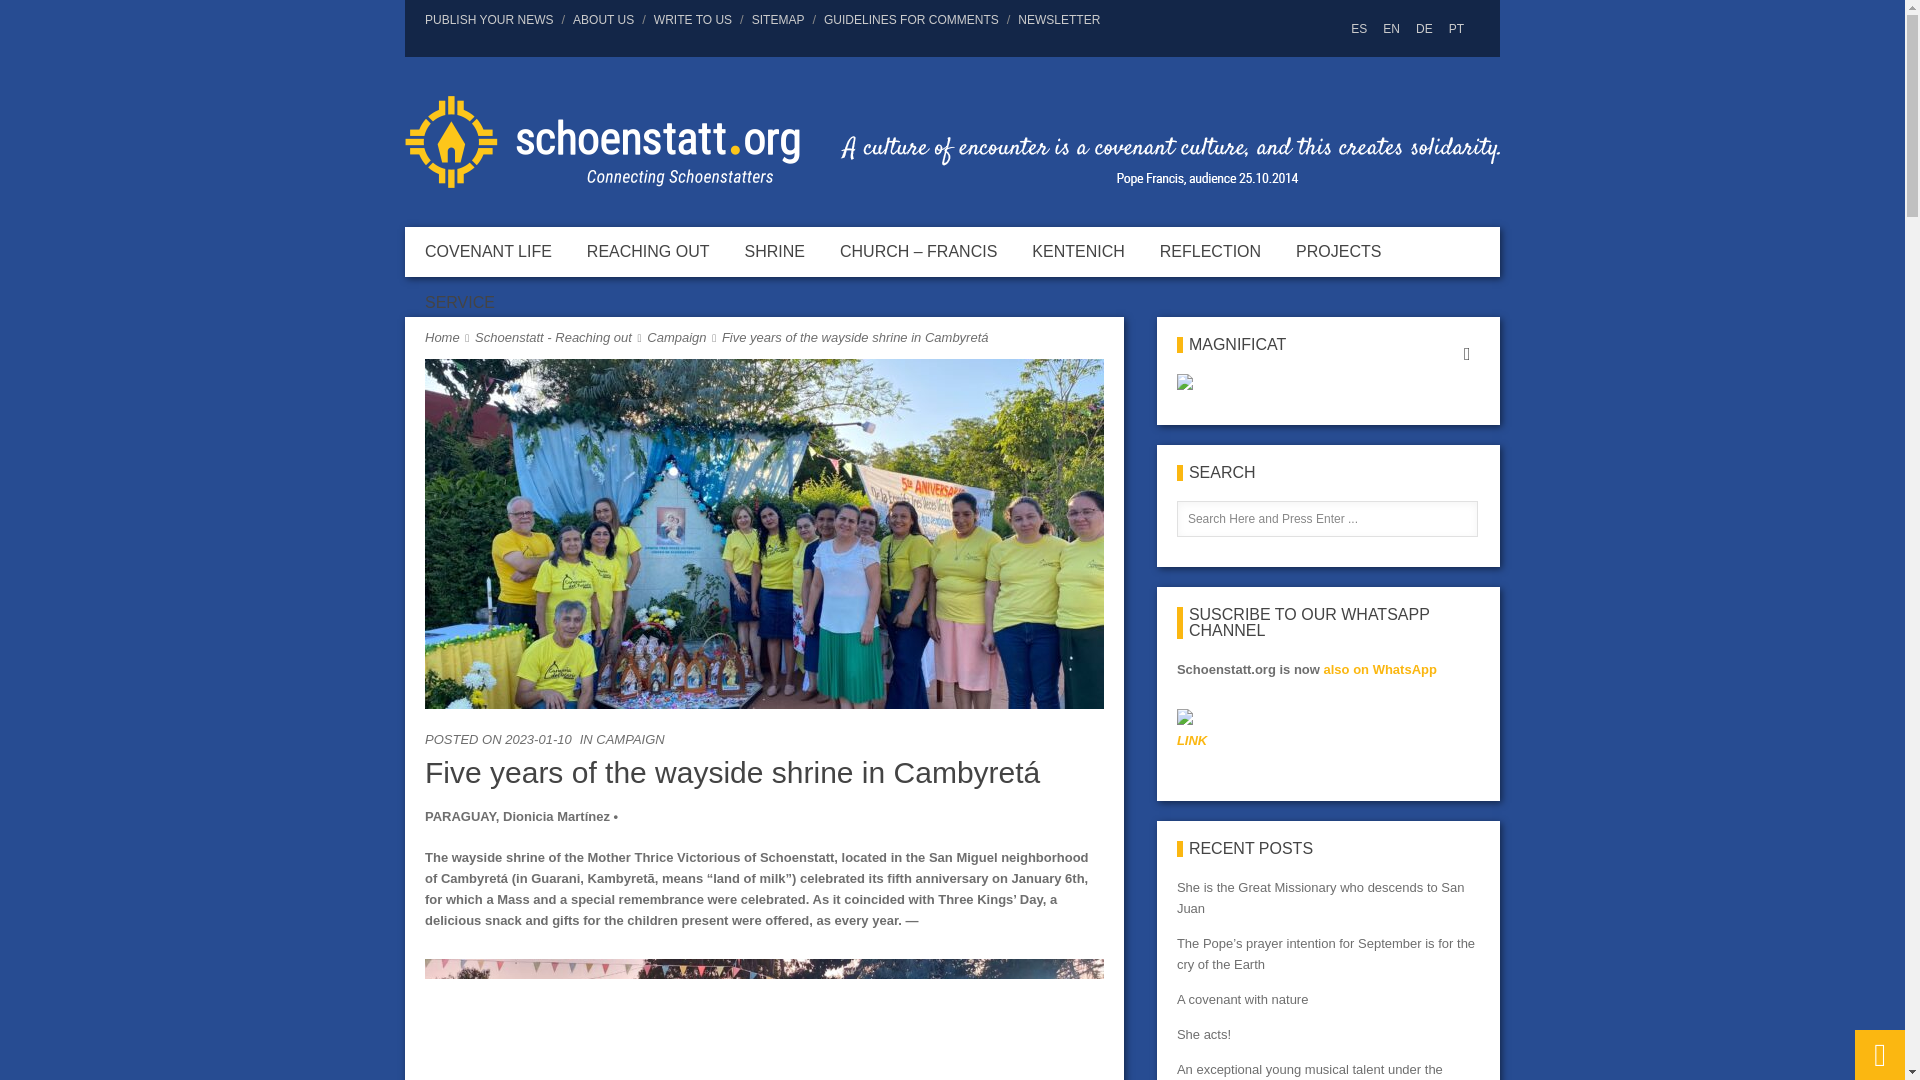  What do you see at coordinates (692, 20) in the screenshot?
I see `WRITE TO US` at bounding box center [692, 20].